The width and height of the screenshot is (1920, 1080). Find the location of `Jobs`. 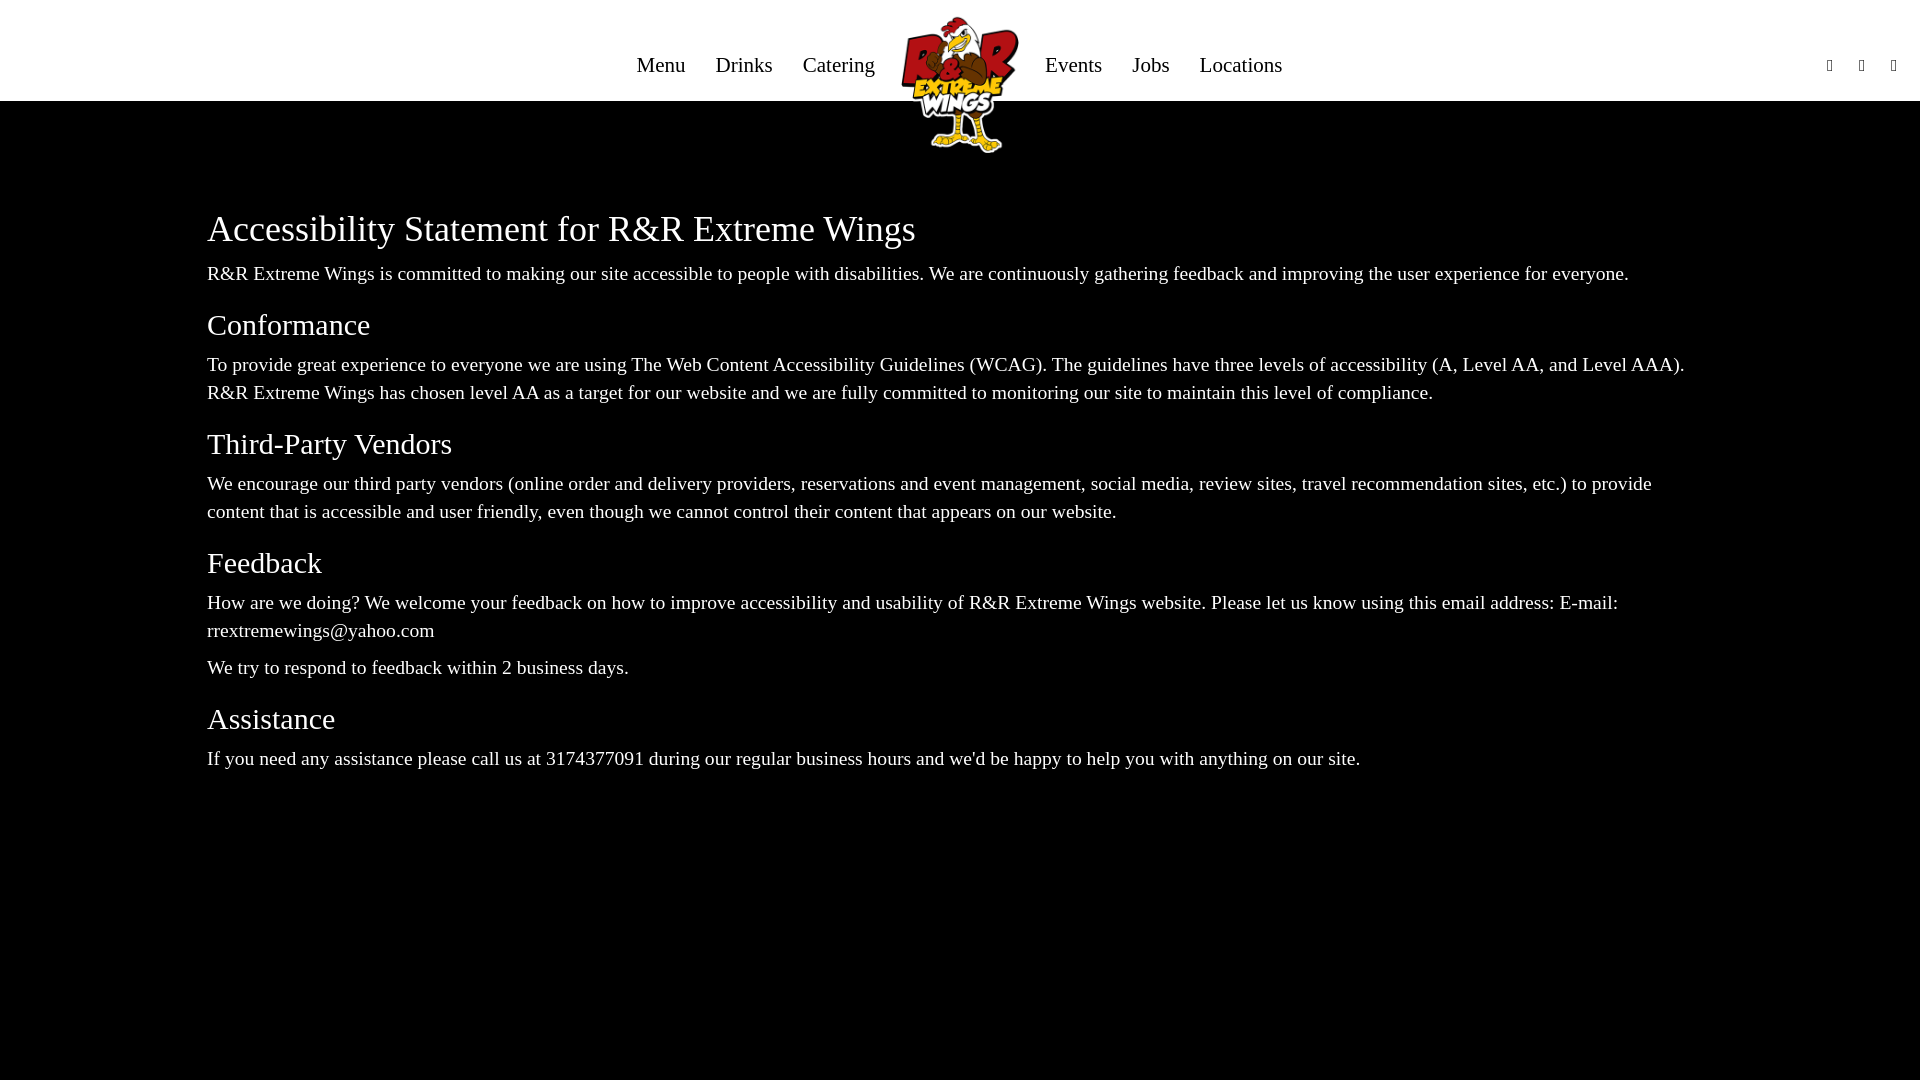

Jobs is located at coordinates (1150, 64).